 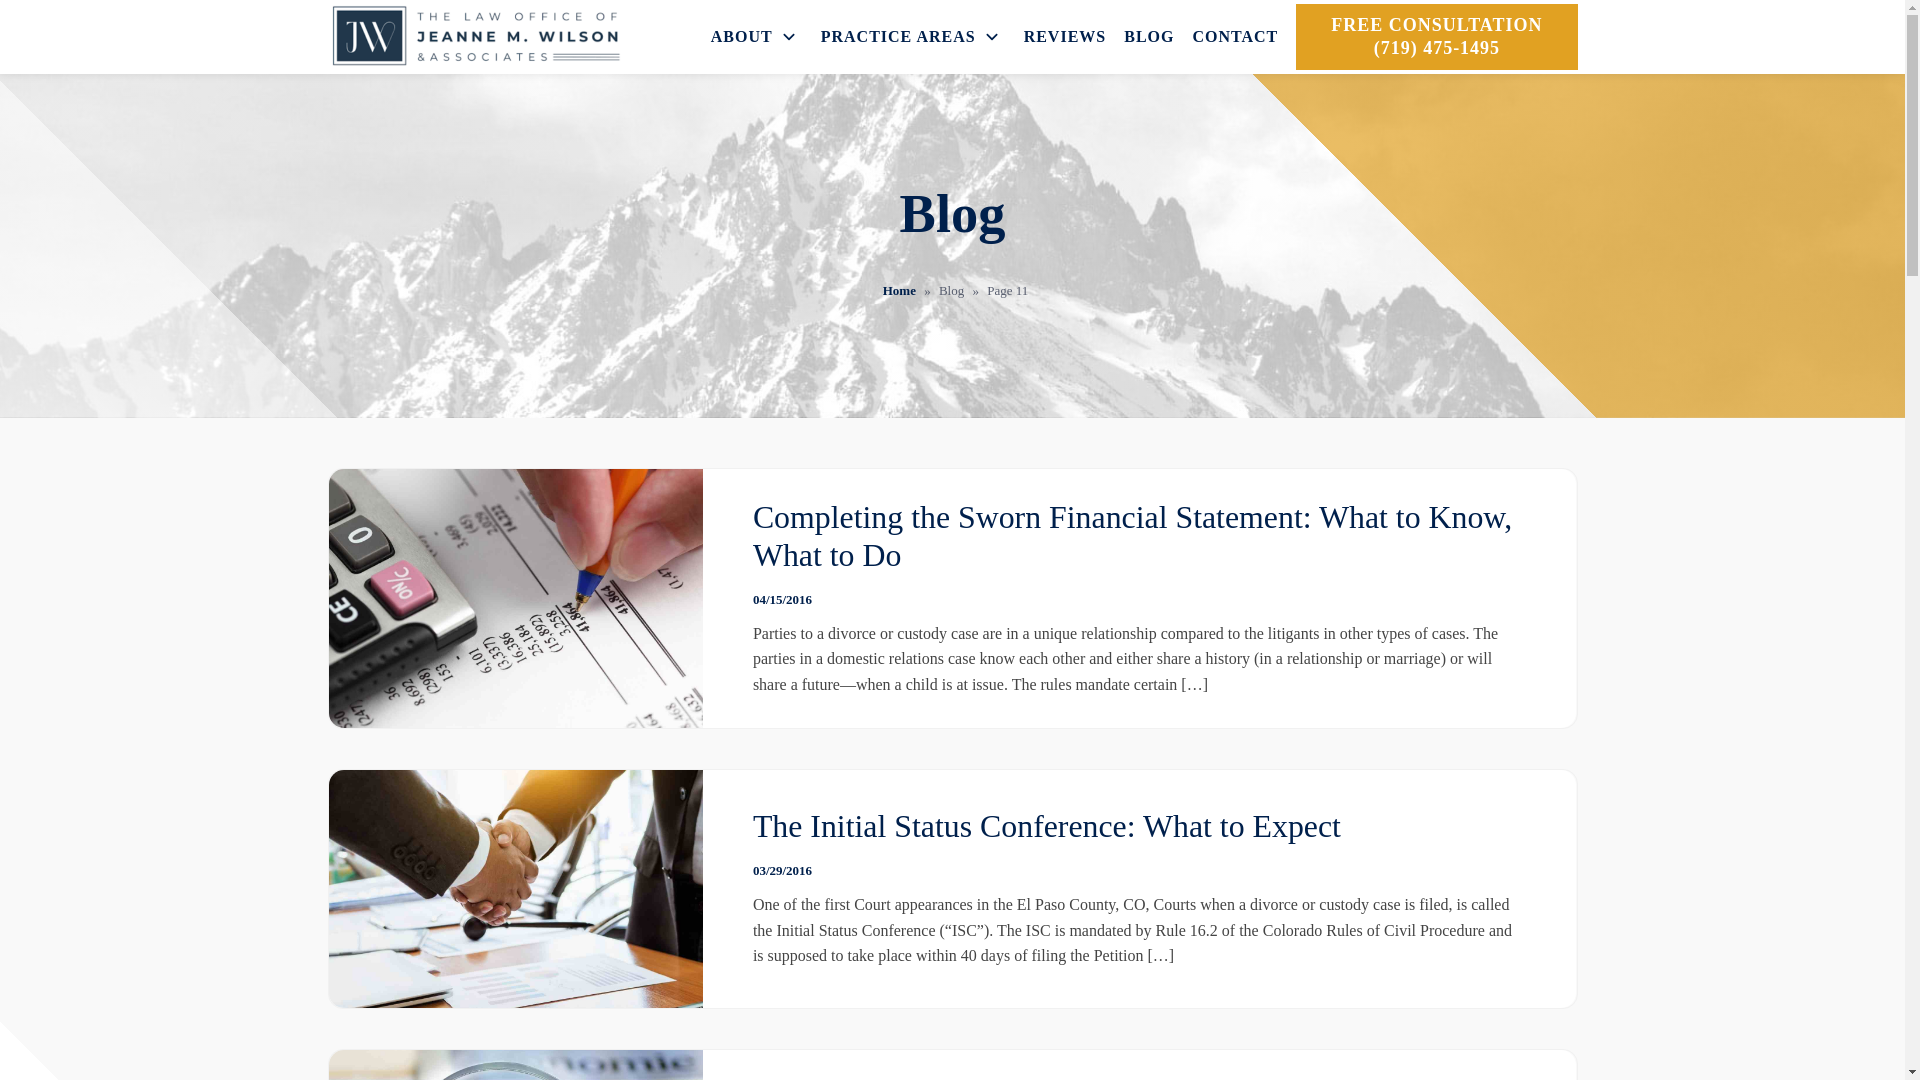 I want to click on REVIEWS, so click(x=1065, y=36).